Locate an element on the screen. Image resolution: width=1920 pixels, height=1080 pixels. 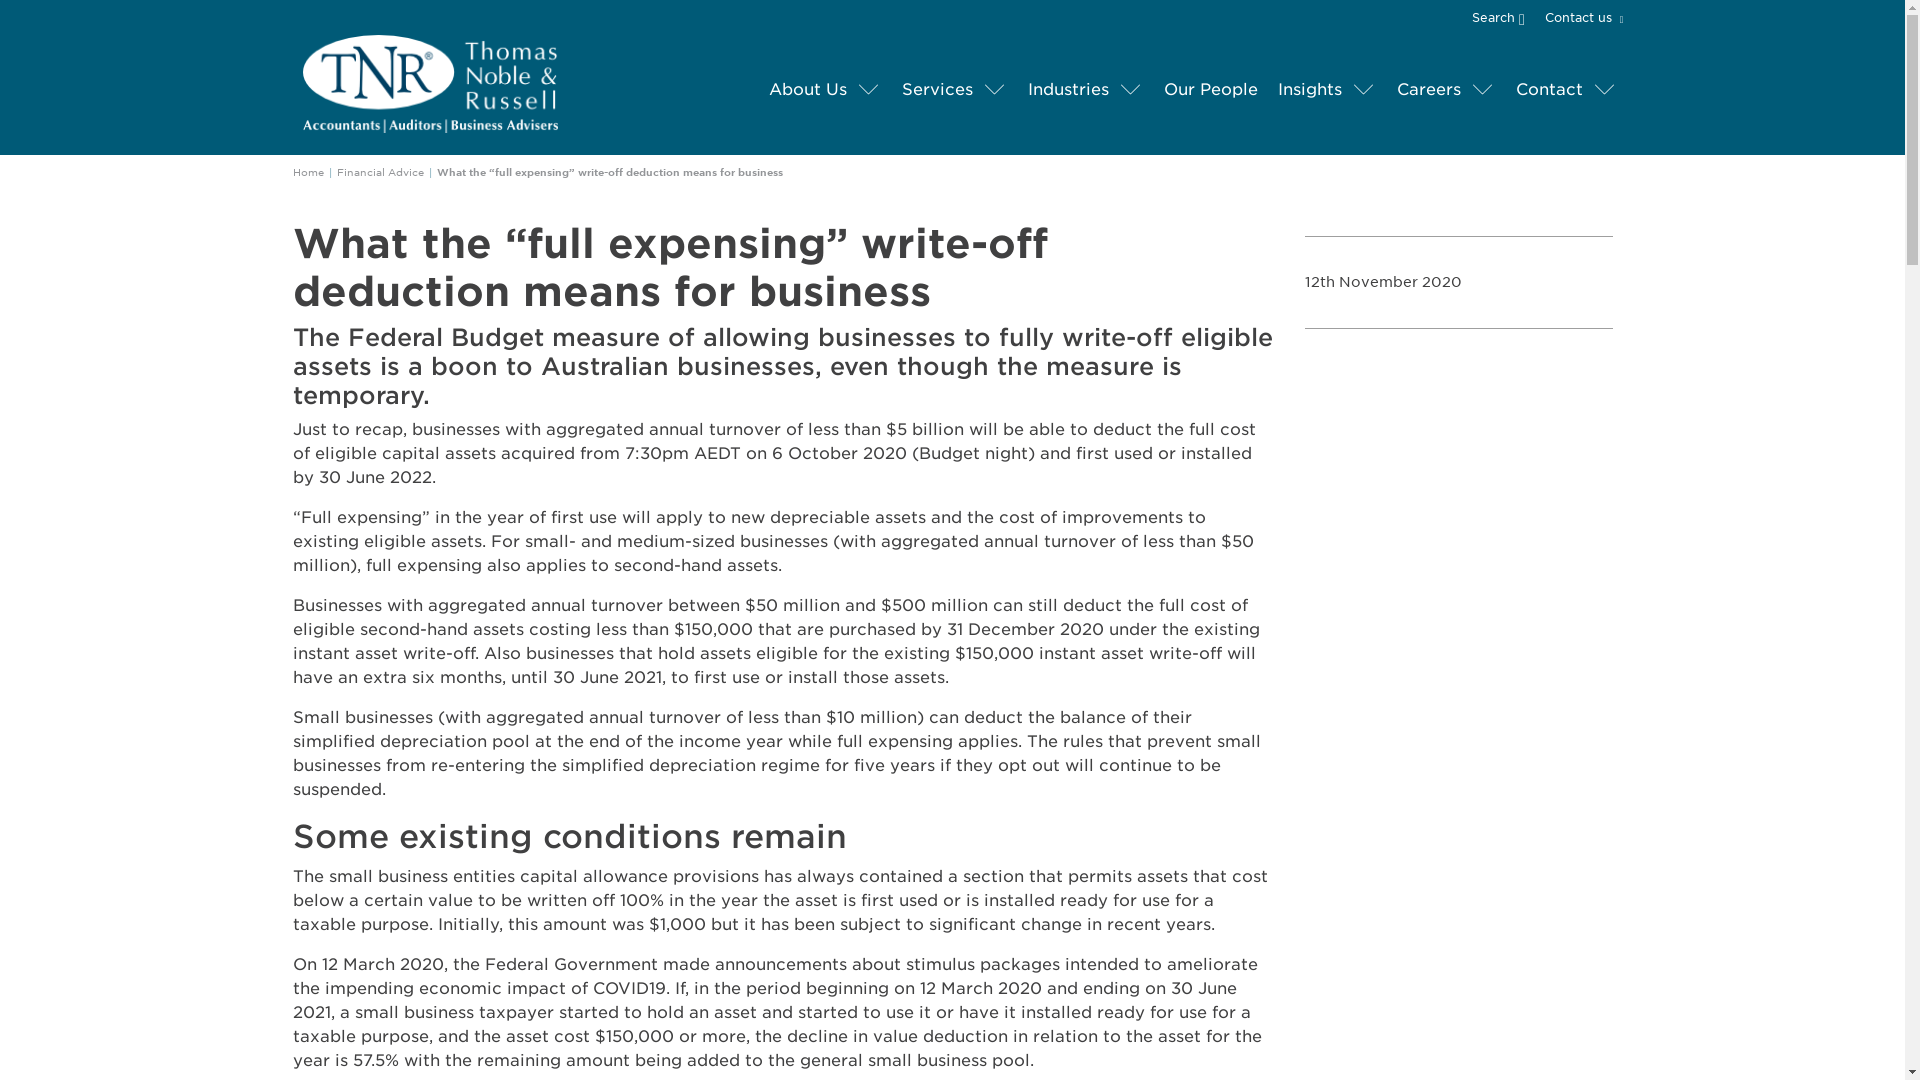
Contact us is located at coordinates (1580, 18).